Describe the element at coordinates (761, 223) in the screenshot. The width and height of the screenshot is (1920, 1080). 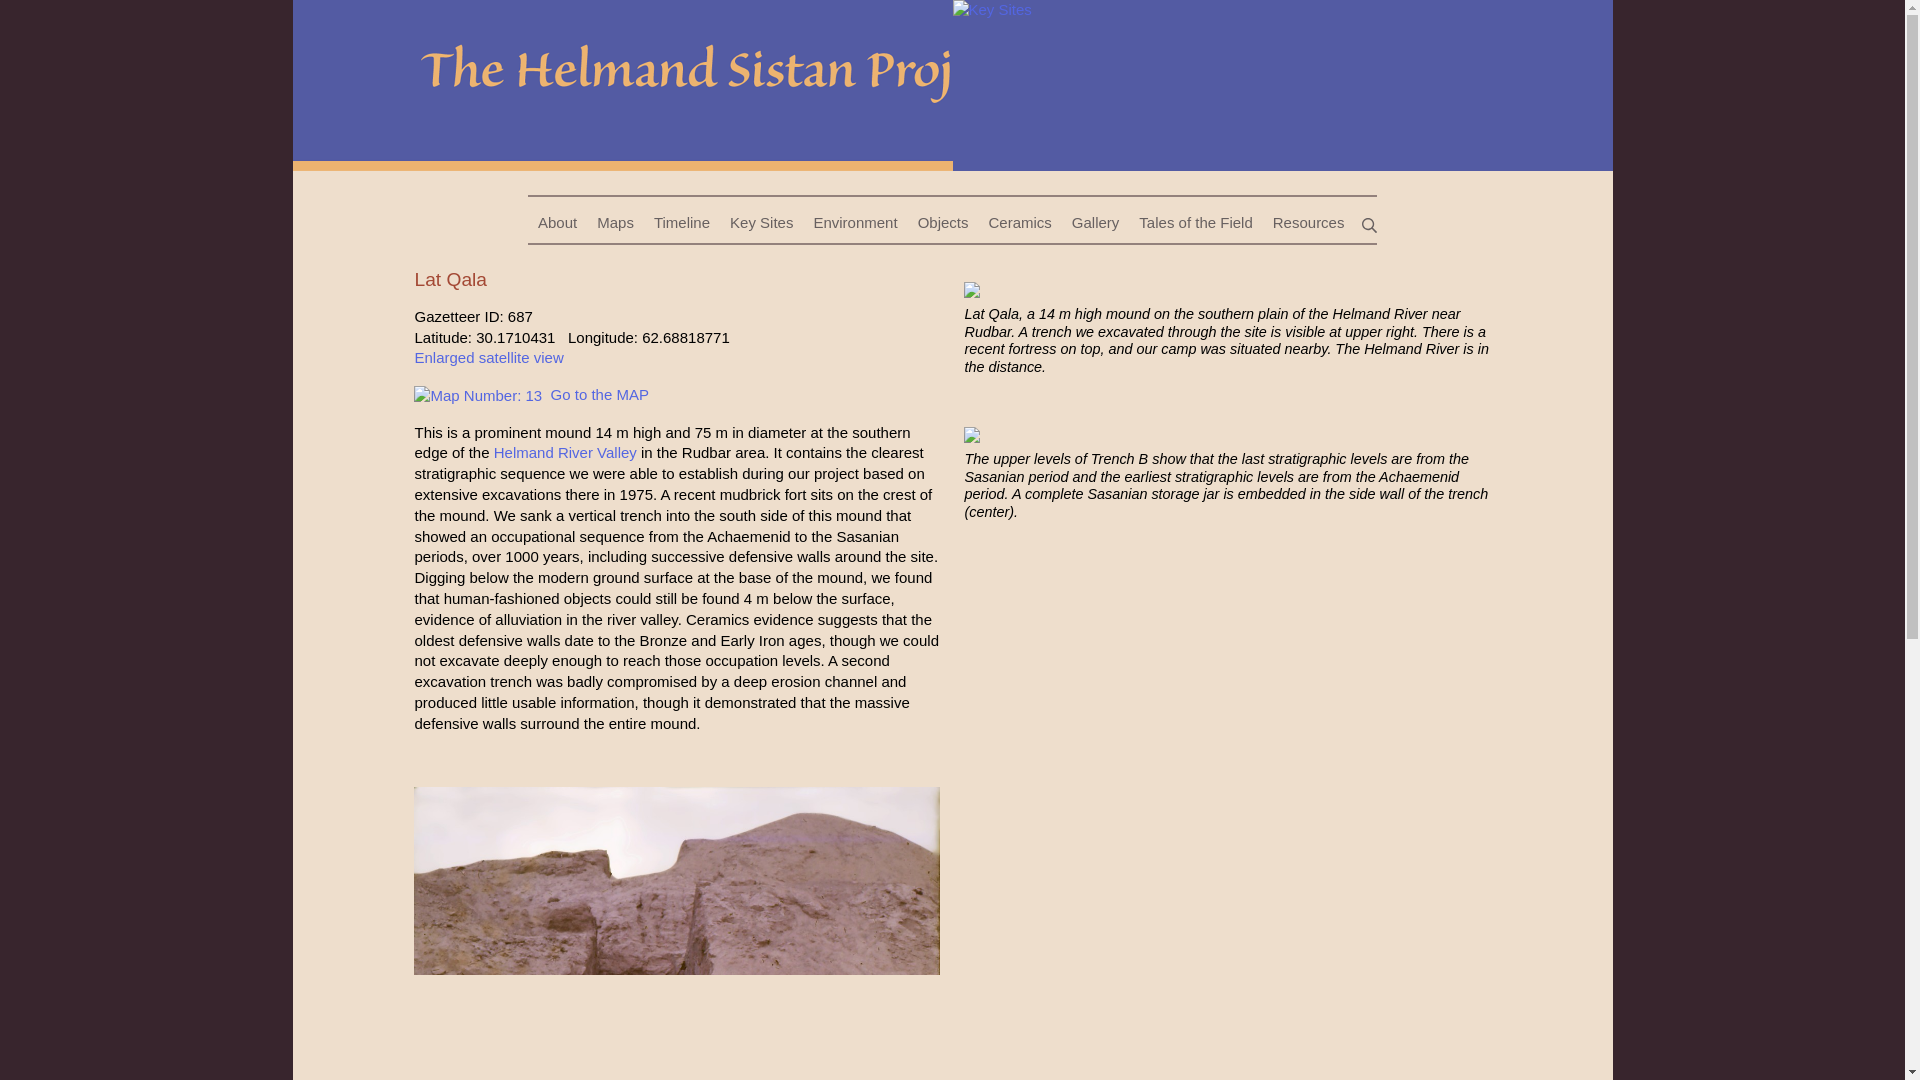
I see `Key Sites` at that location.